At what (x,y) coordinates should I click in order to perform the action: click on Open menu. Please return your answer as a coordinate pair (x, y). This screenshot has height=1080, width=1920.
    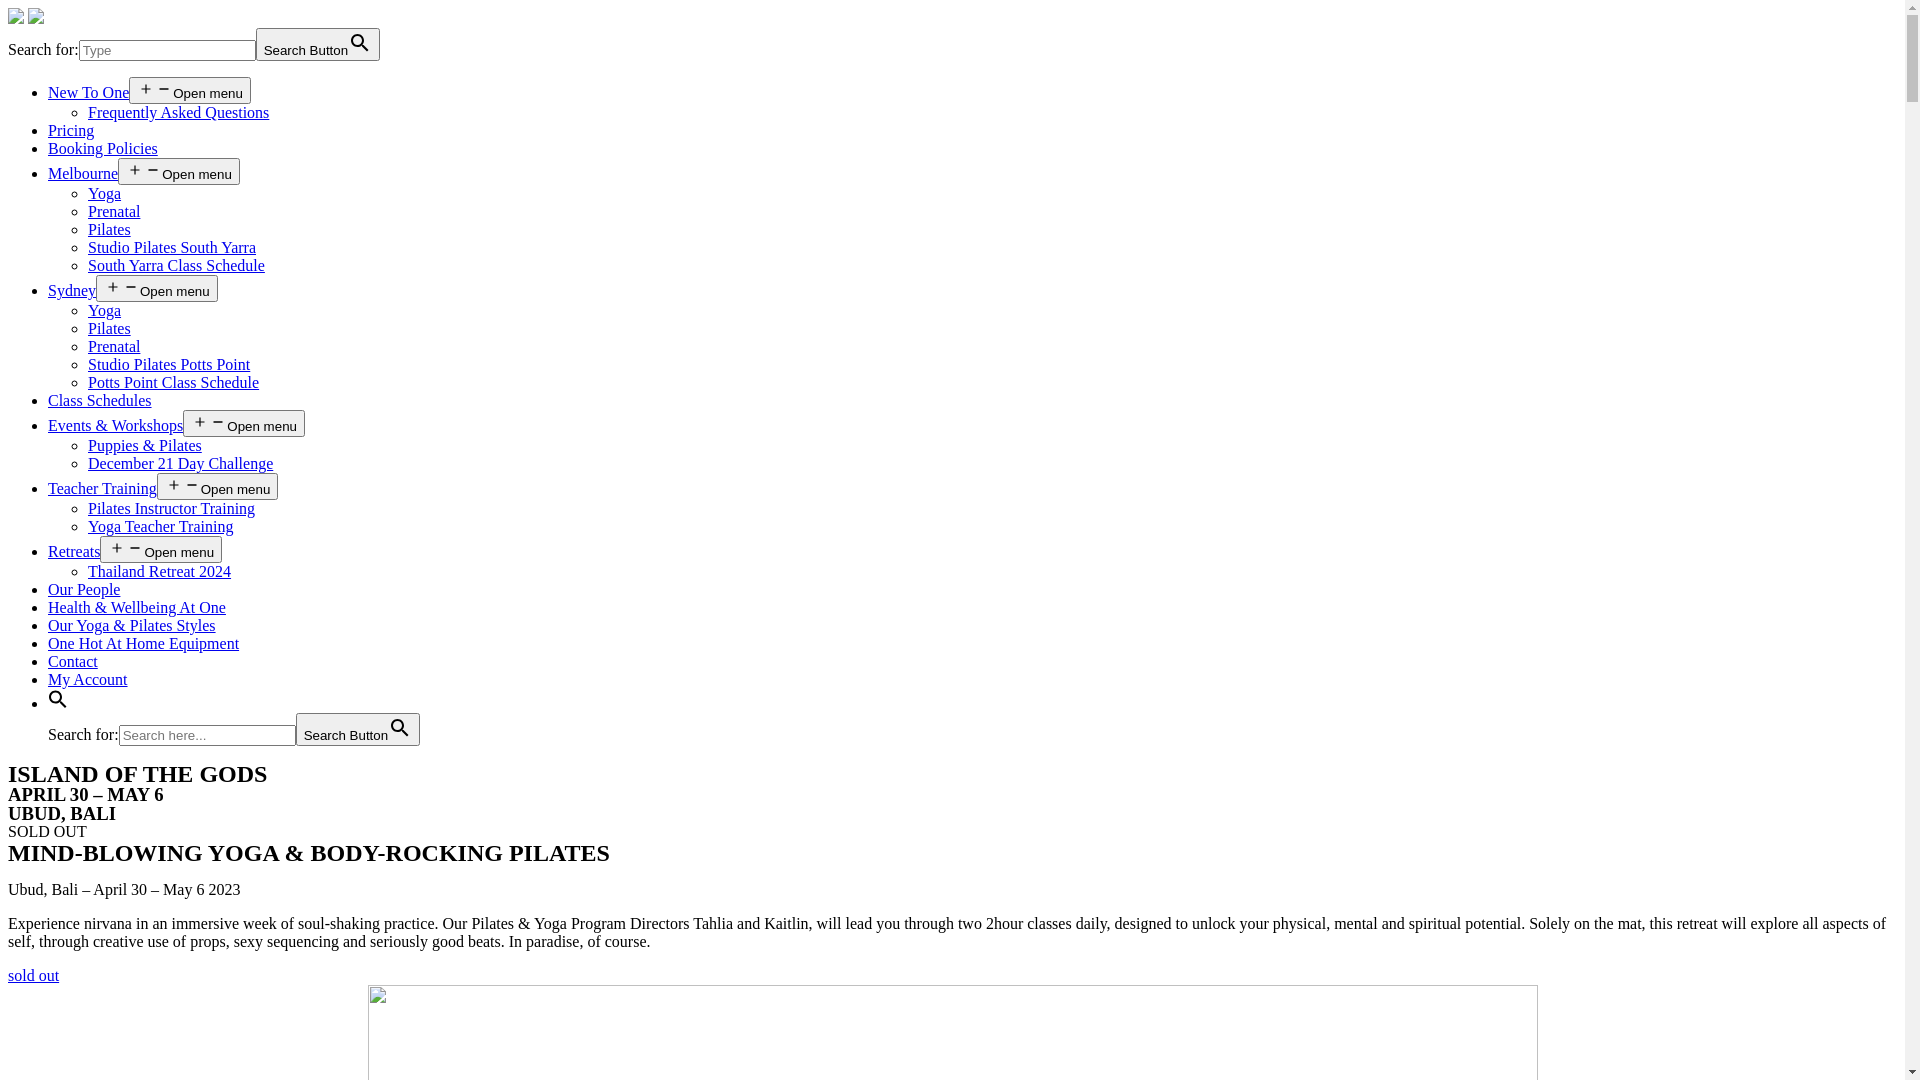
    Looking at the image, I should click on (244, 424).